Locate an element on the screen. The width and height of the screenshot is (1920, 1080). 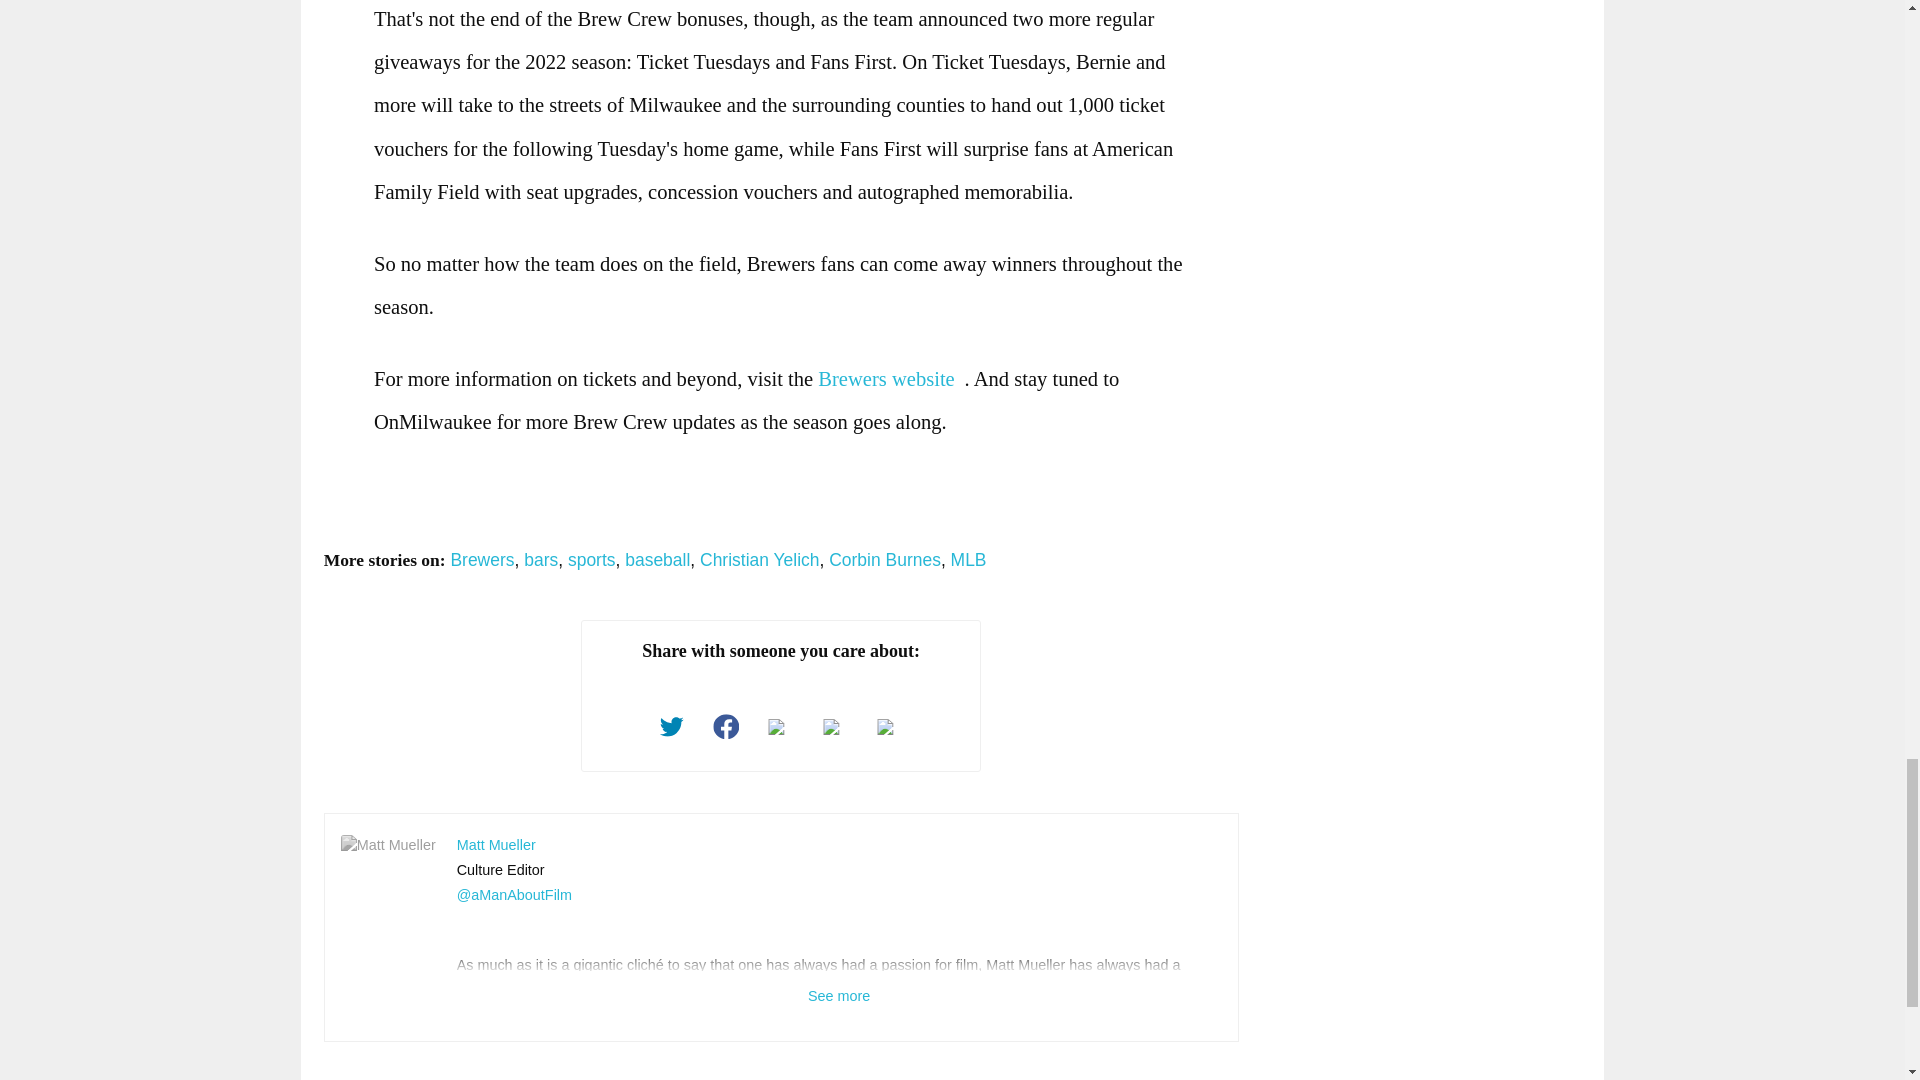
sports is located at coordinates (592, 560).